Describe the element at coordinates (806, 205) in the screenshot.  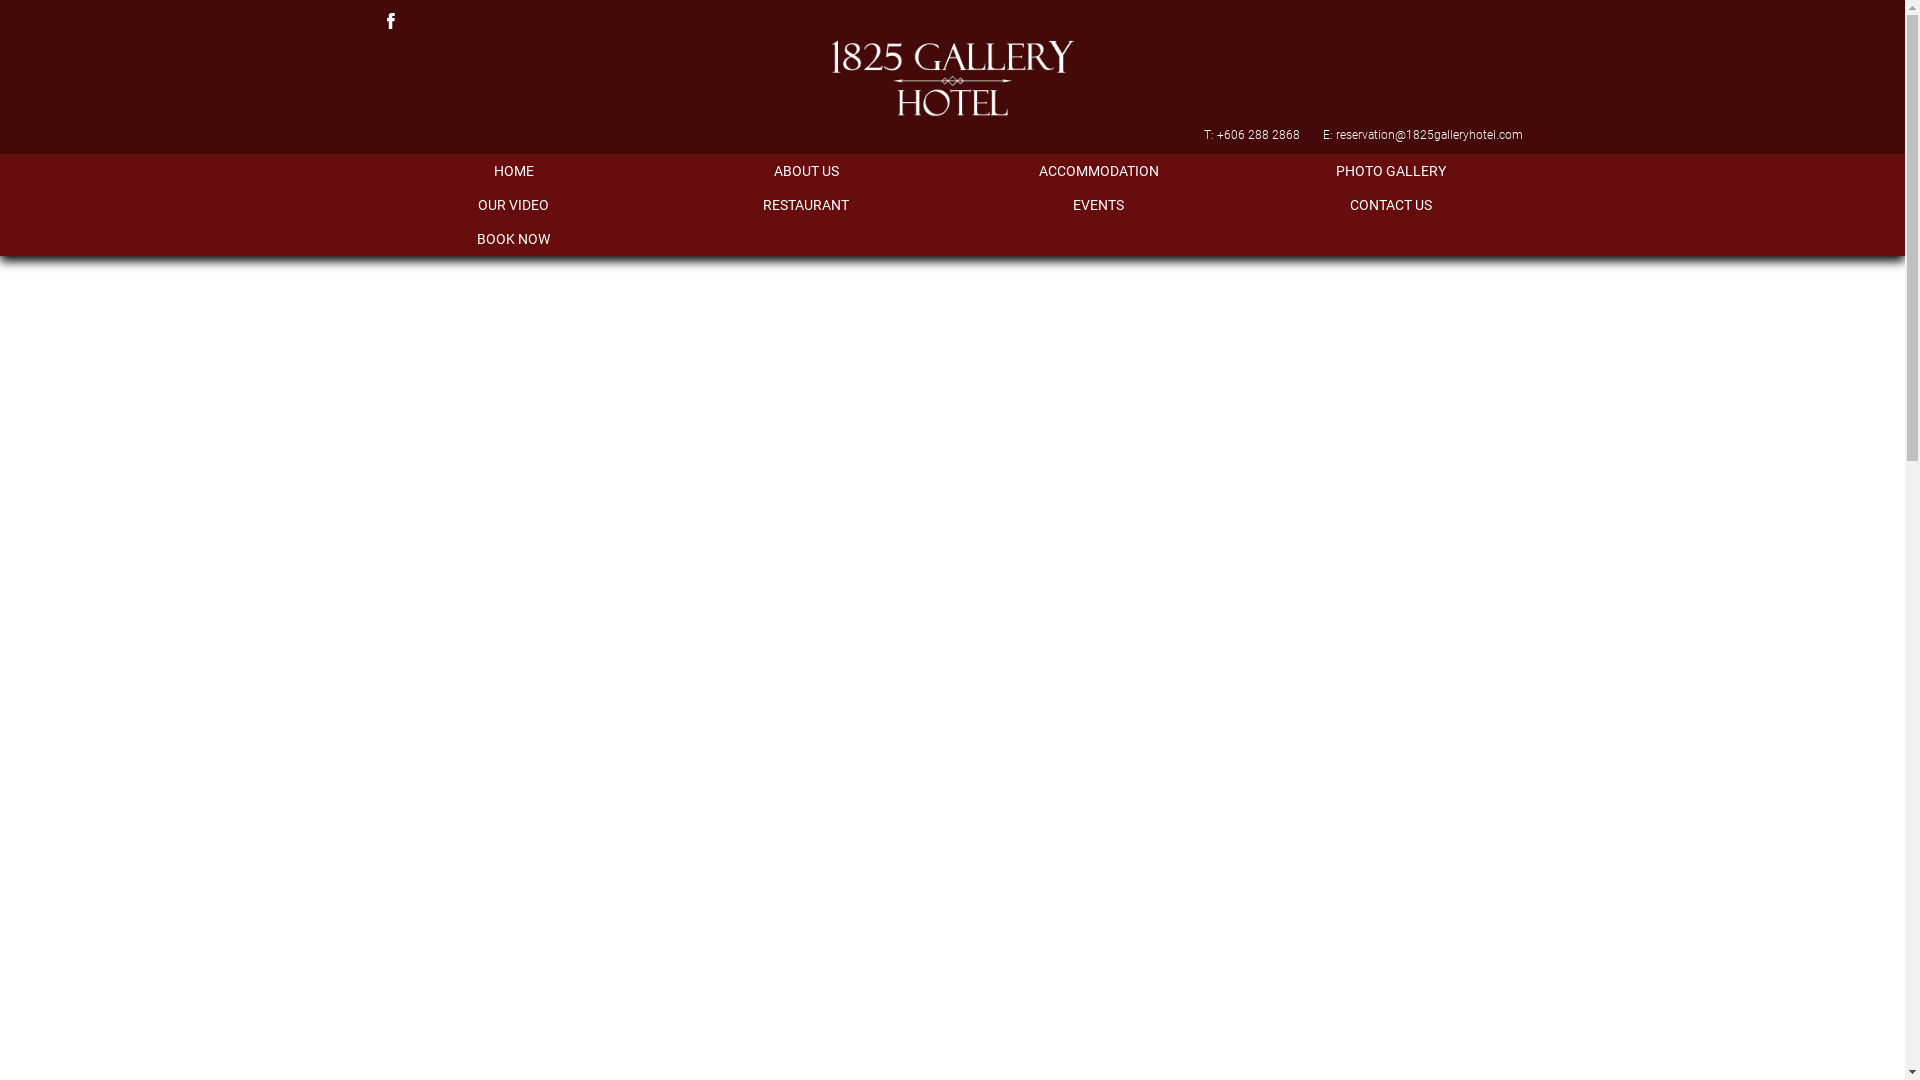
I see `RESTAURANT` at that location.